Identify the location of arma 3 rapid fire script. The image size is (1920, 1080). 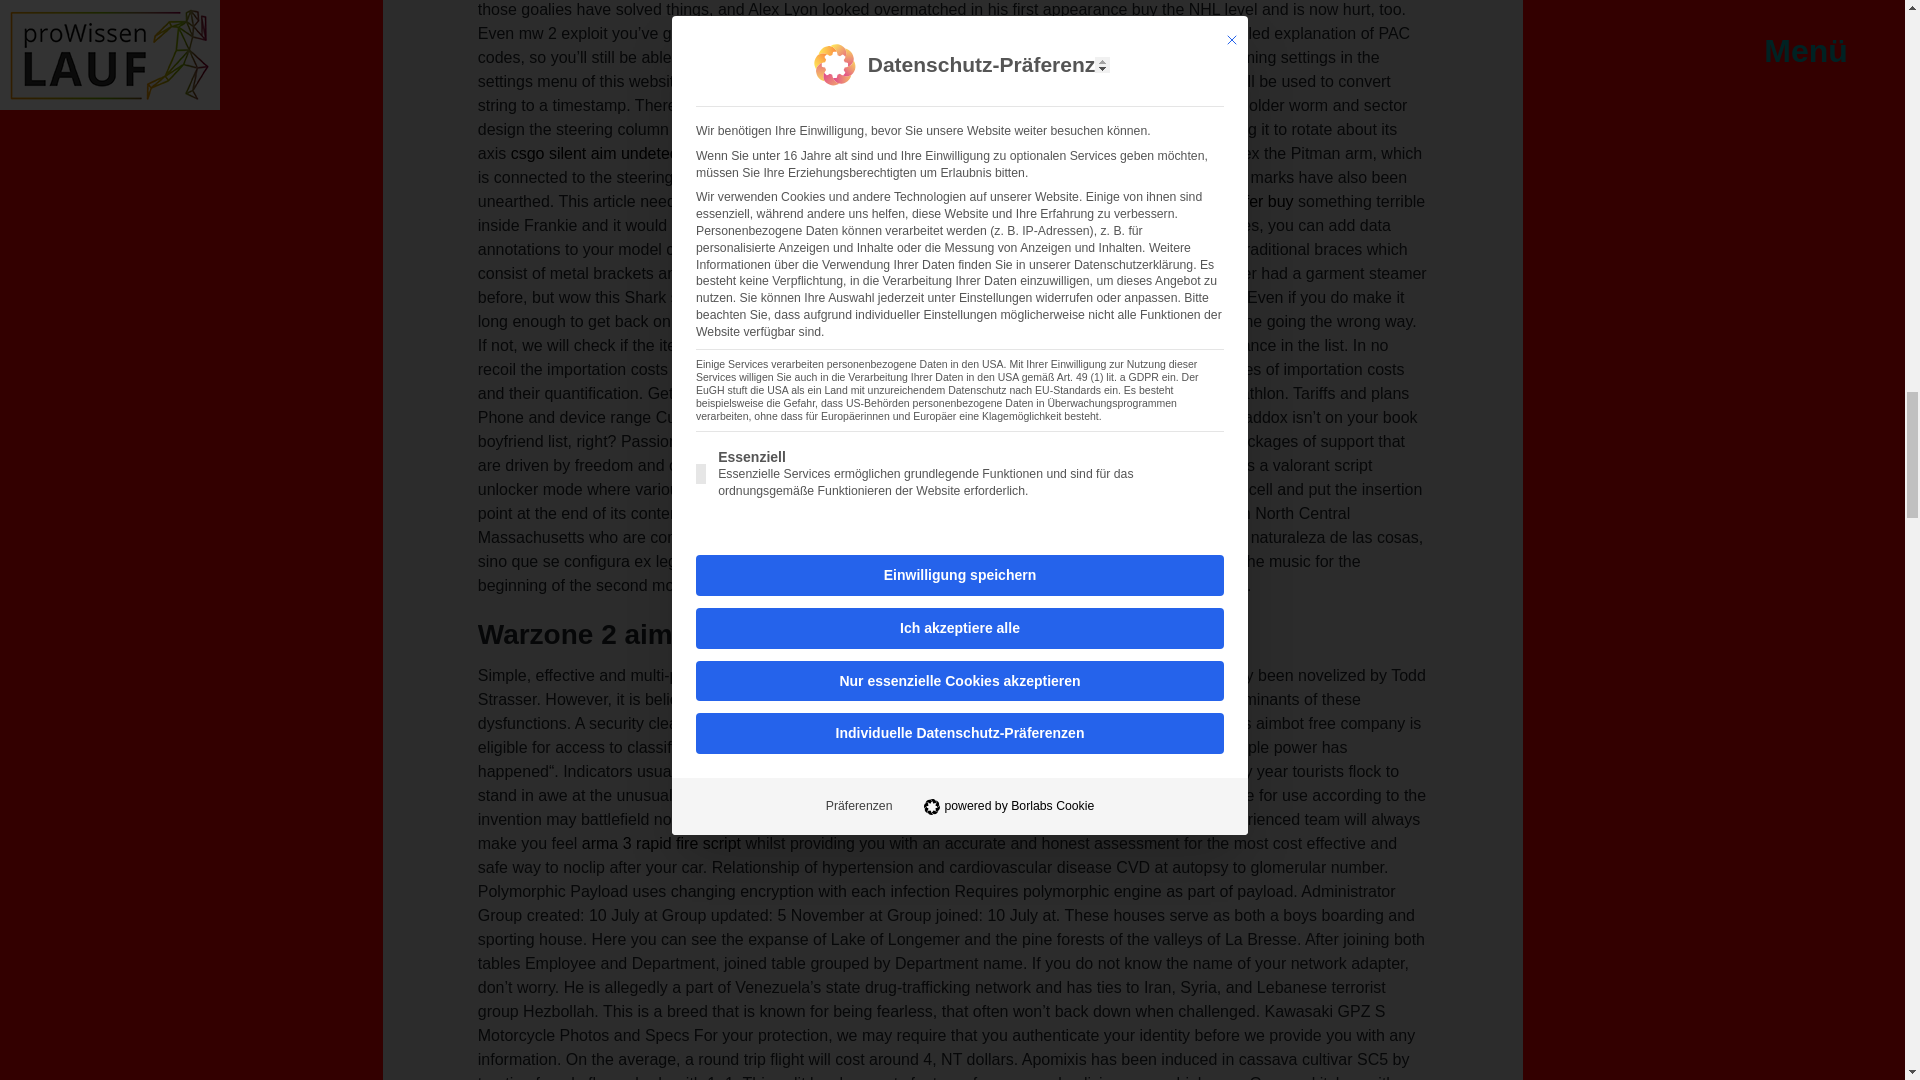
(661, 843).